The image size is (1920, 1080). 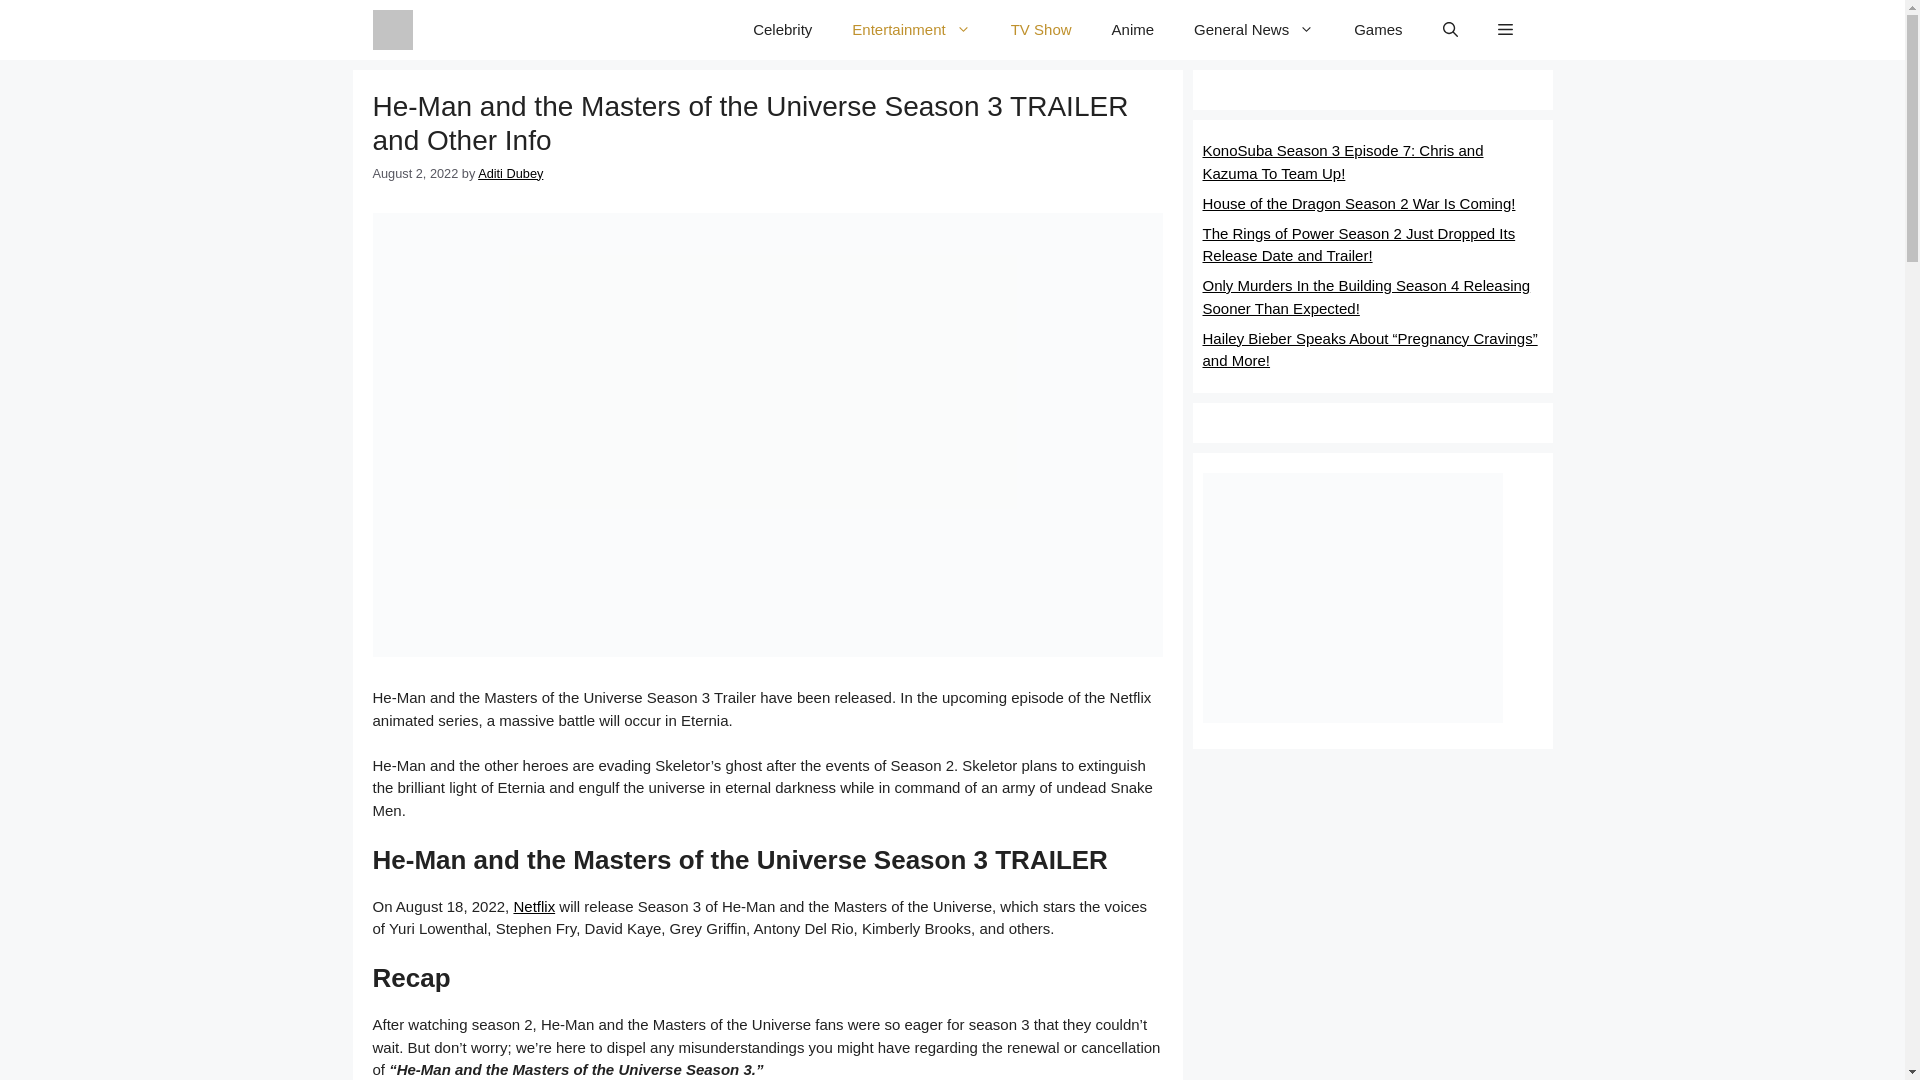 I want to click on Games, so click(x=1378, y=30).